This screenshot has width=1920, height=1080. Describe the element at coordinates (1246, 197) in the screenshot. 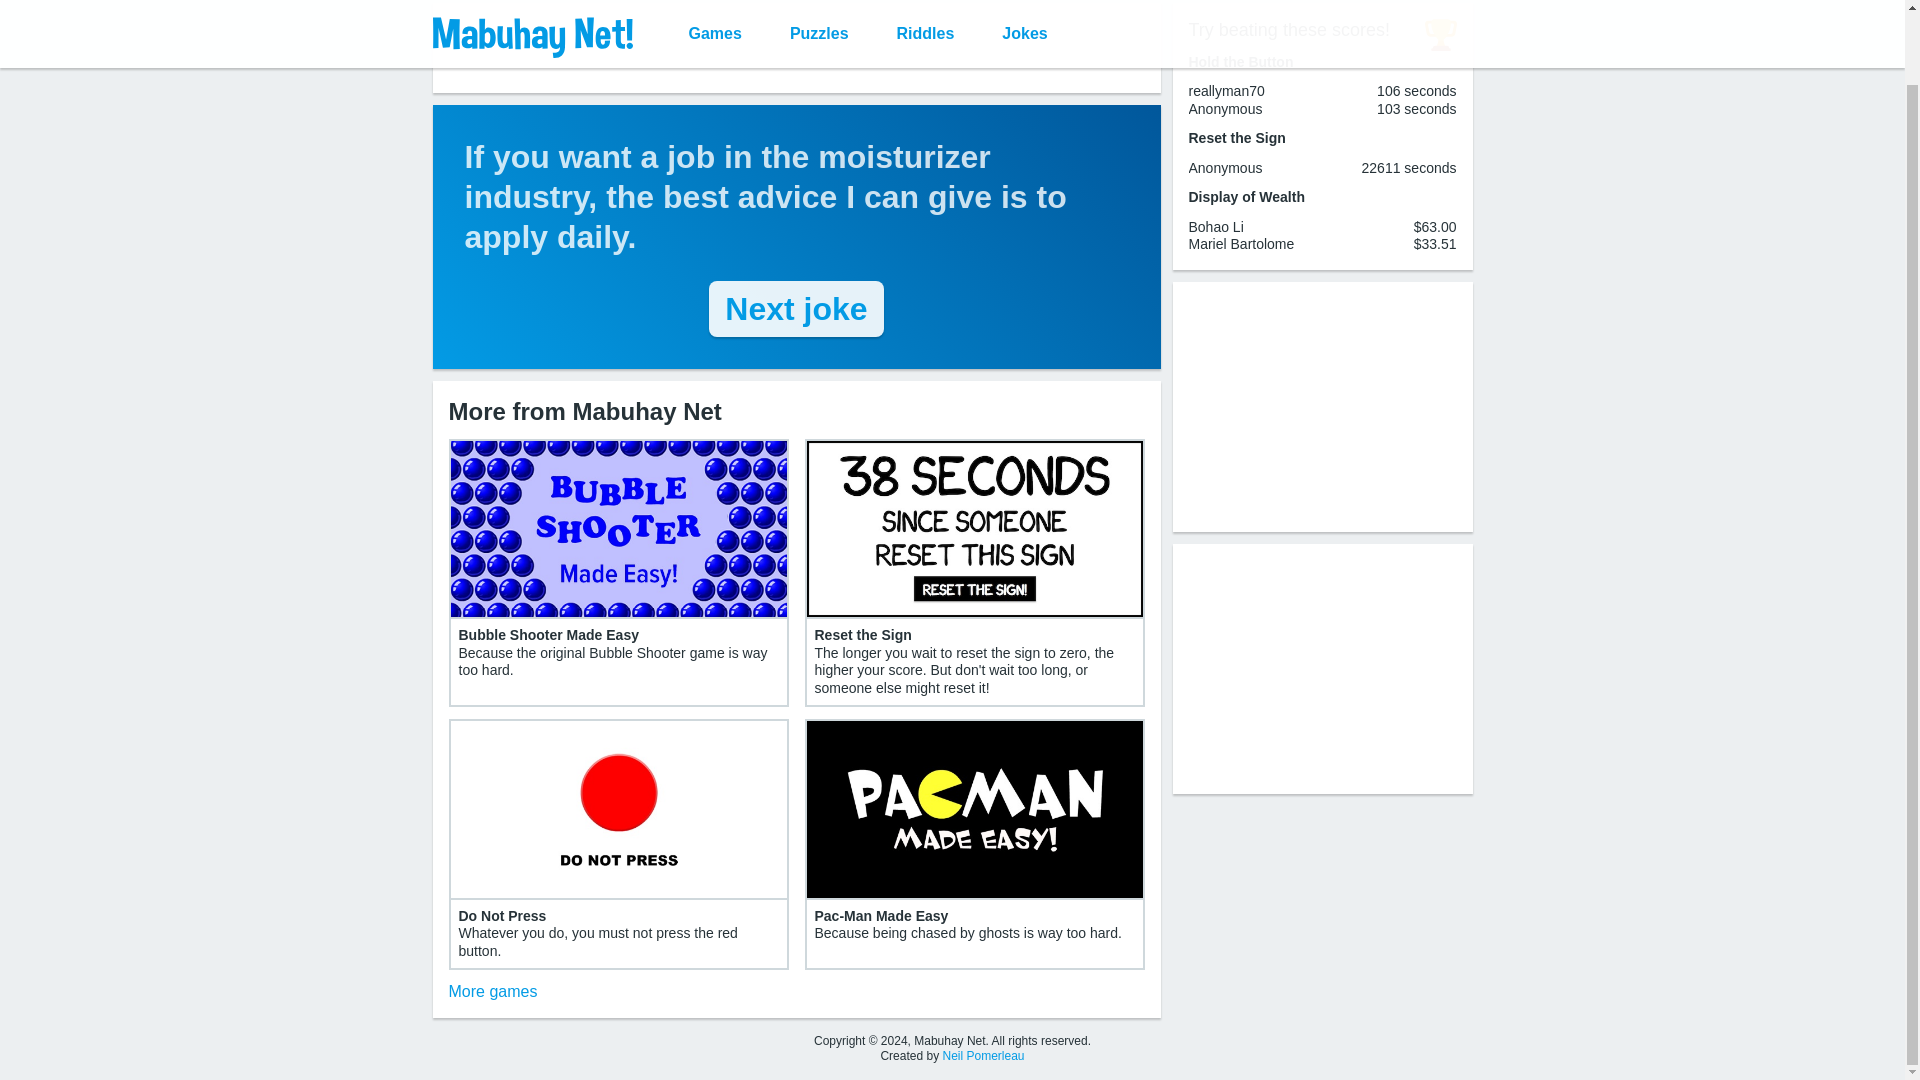

I see `Display of Wealth` at that location.